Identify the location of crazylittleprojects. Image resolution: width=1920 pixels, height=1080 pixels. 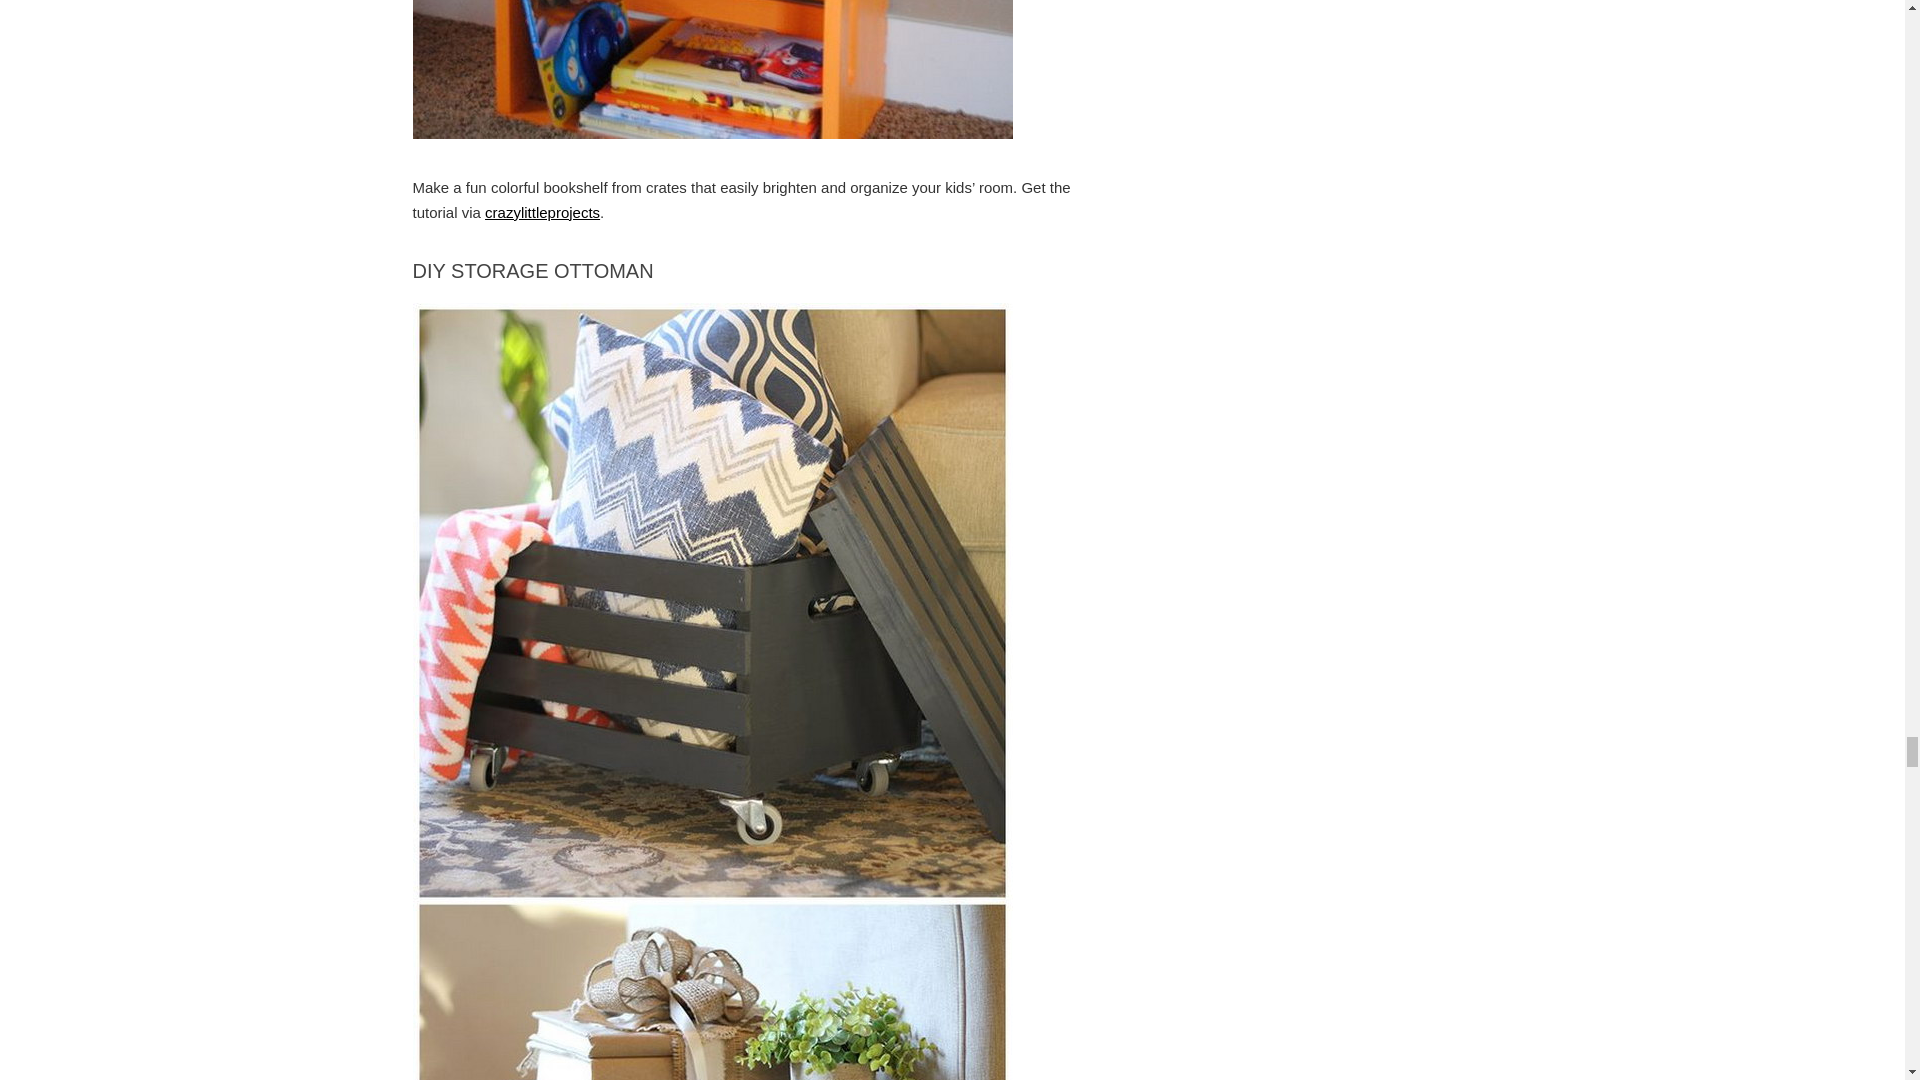
(542, 212).